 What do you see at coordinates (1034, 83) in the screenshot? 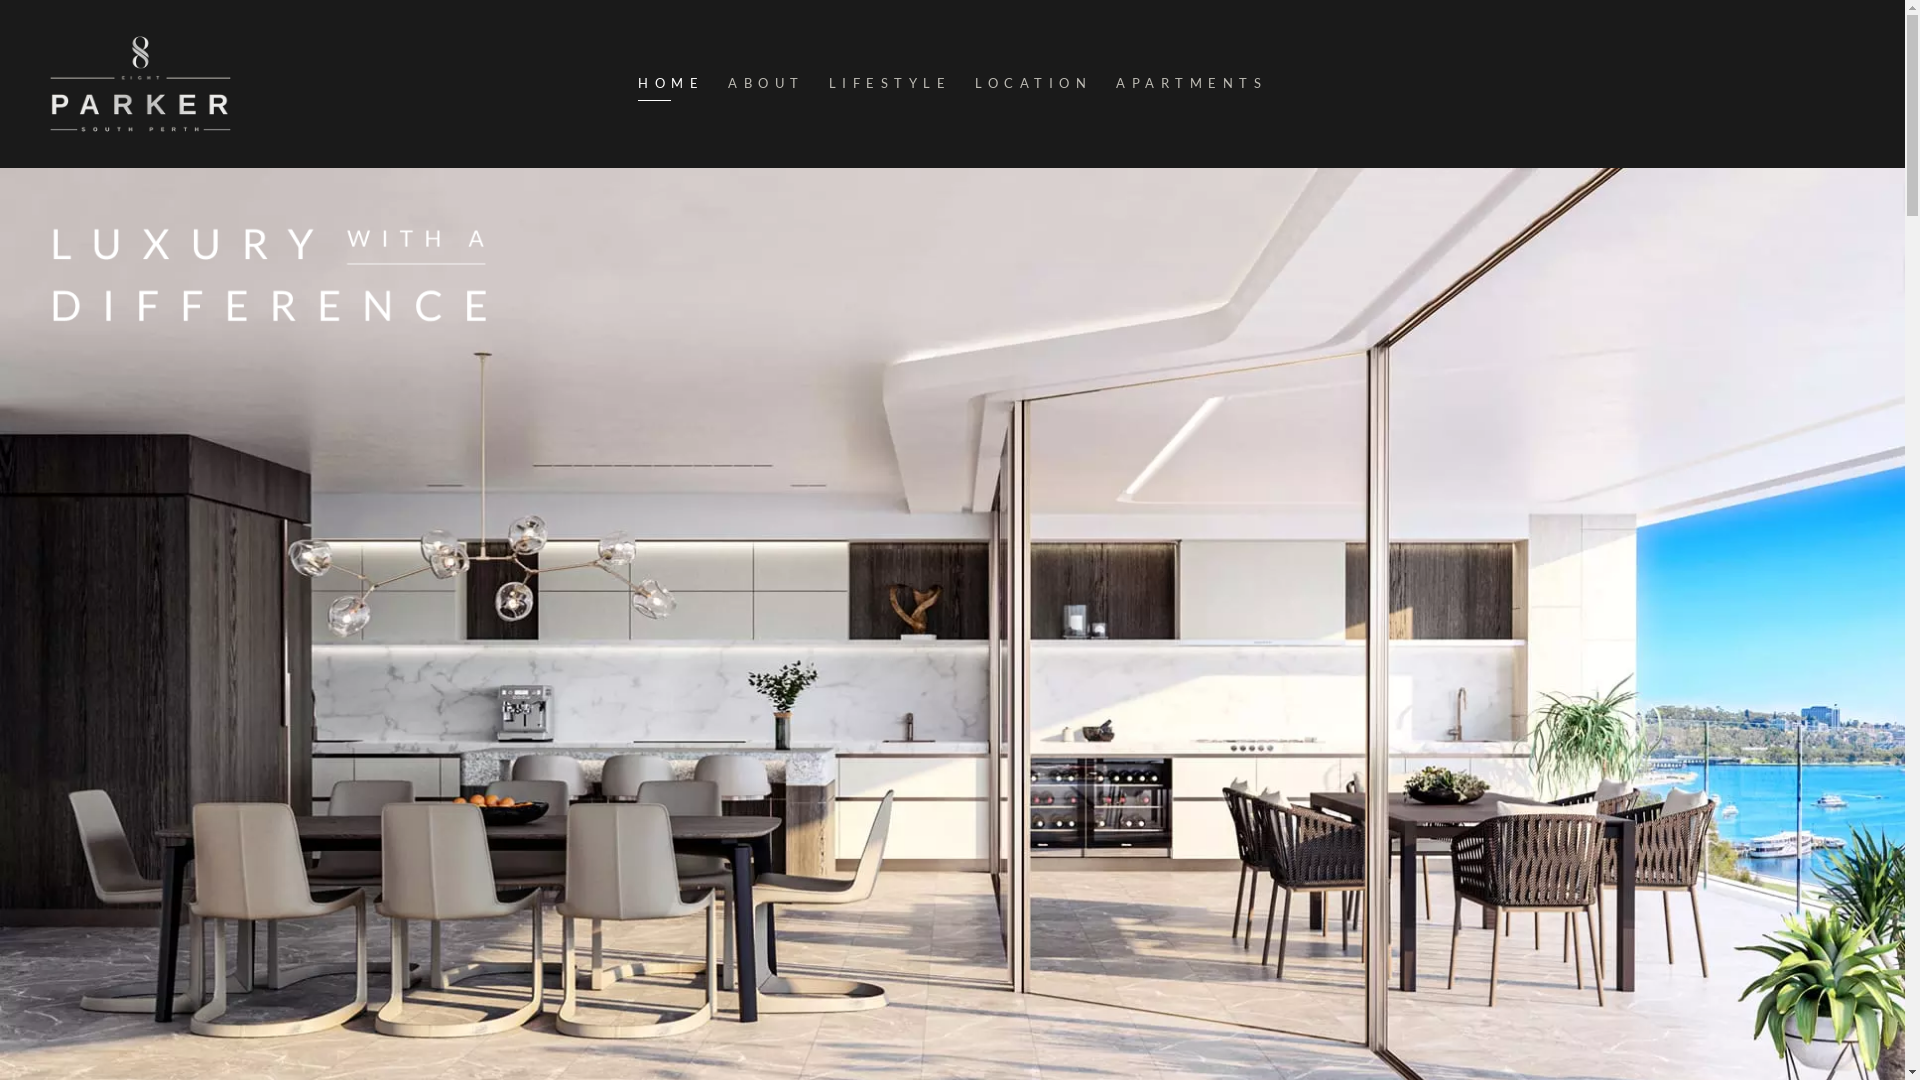
I see `LOCATION` at bounding box center [1034, 83].